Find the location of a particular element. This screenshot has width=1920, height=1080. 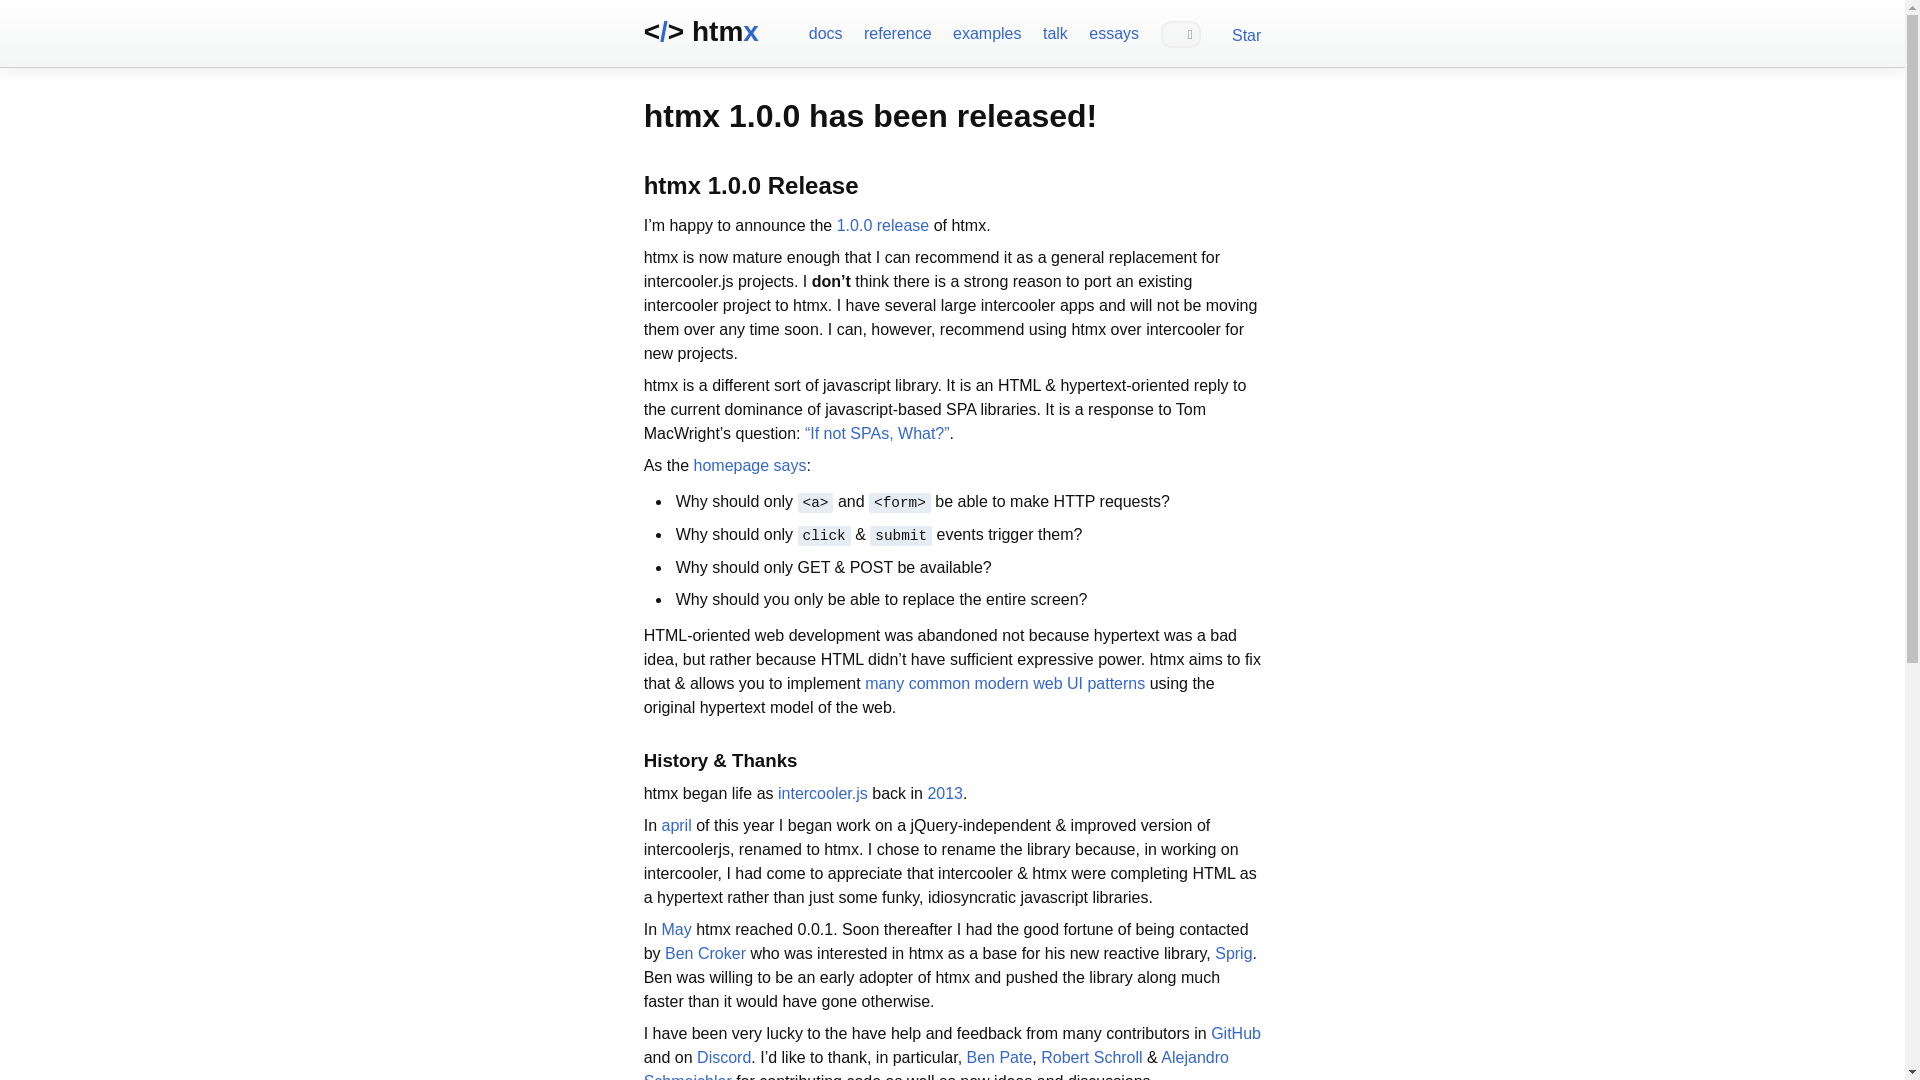

May is located at coordinates (676, 930).